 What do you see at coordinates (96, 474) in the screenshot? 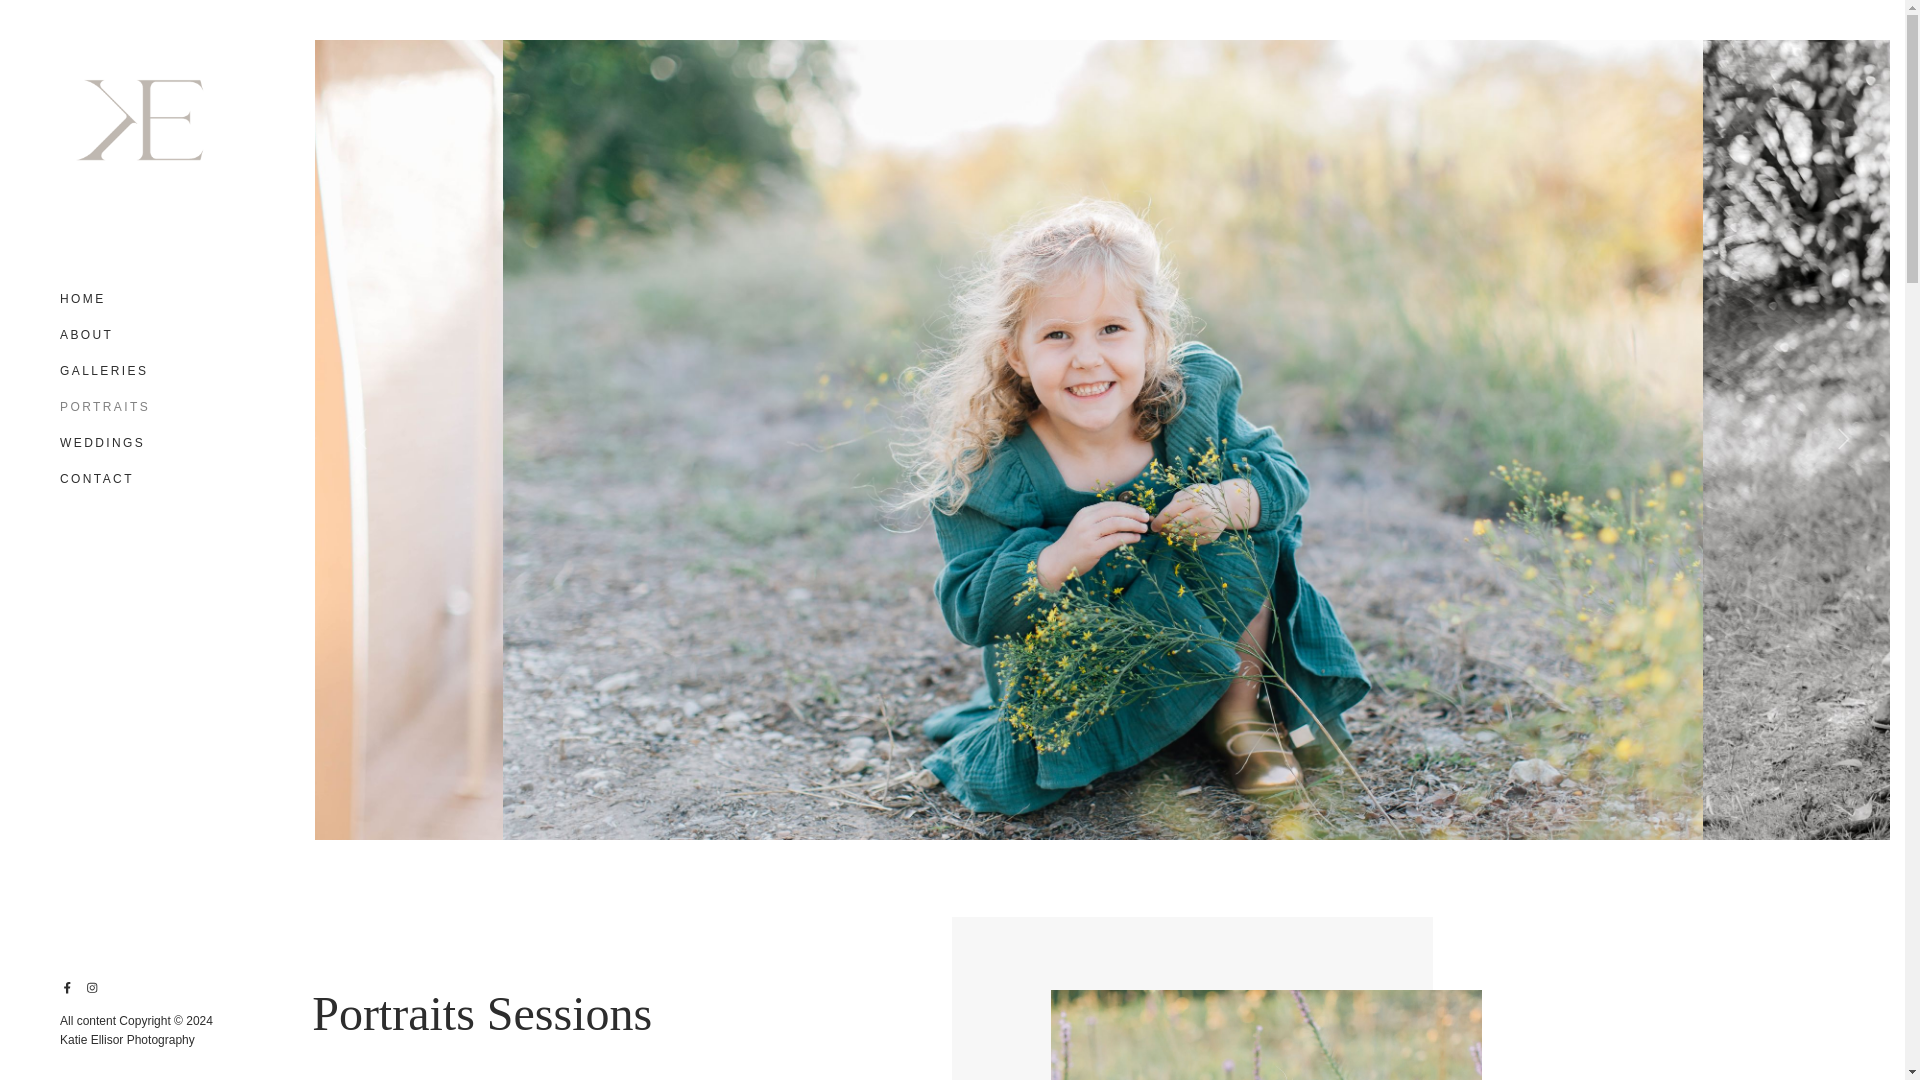
I see `CONTACT` at bounding box center [96, 474].